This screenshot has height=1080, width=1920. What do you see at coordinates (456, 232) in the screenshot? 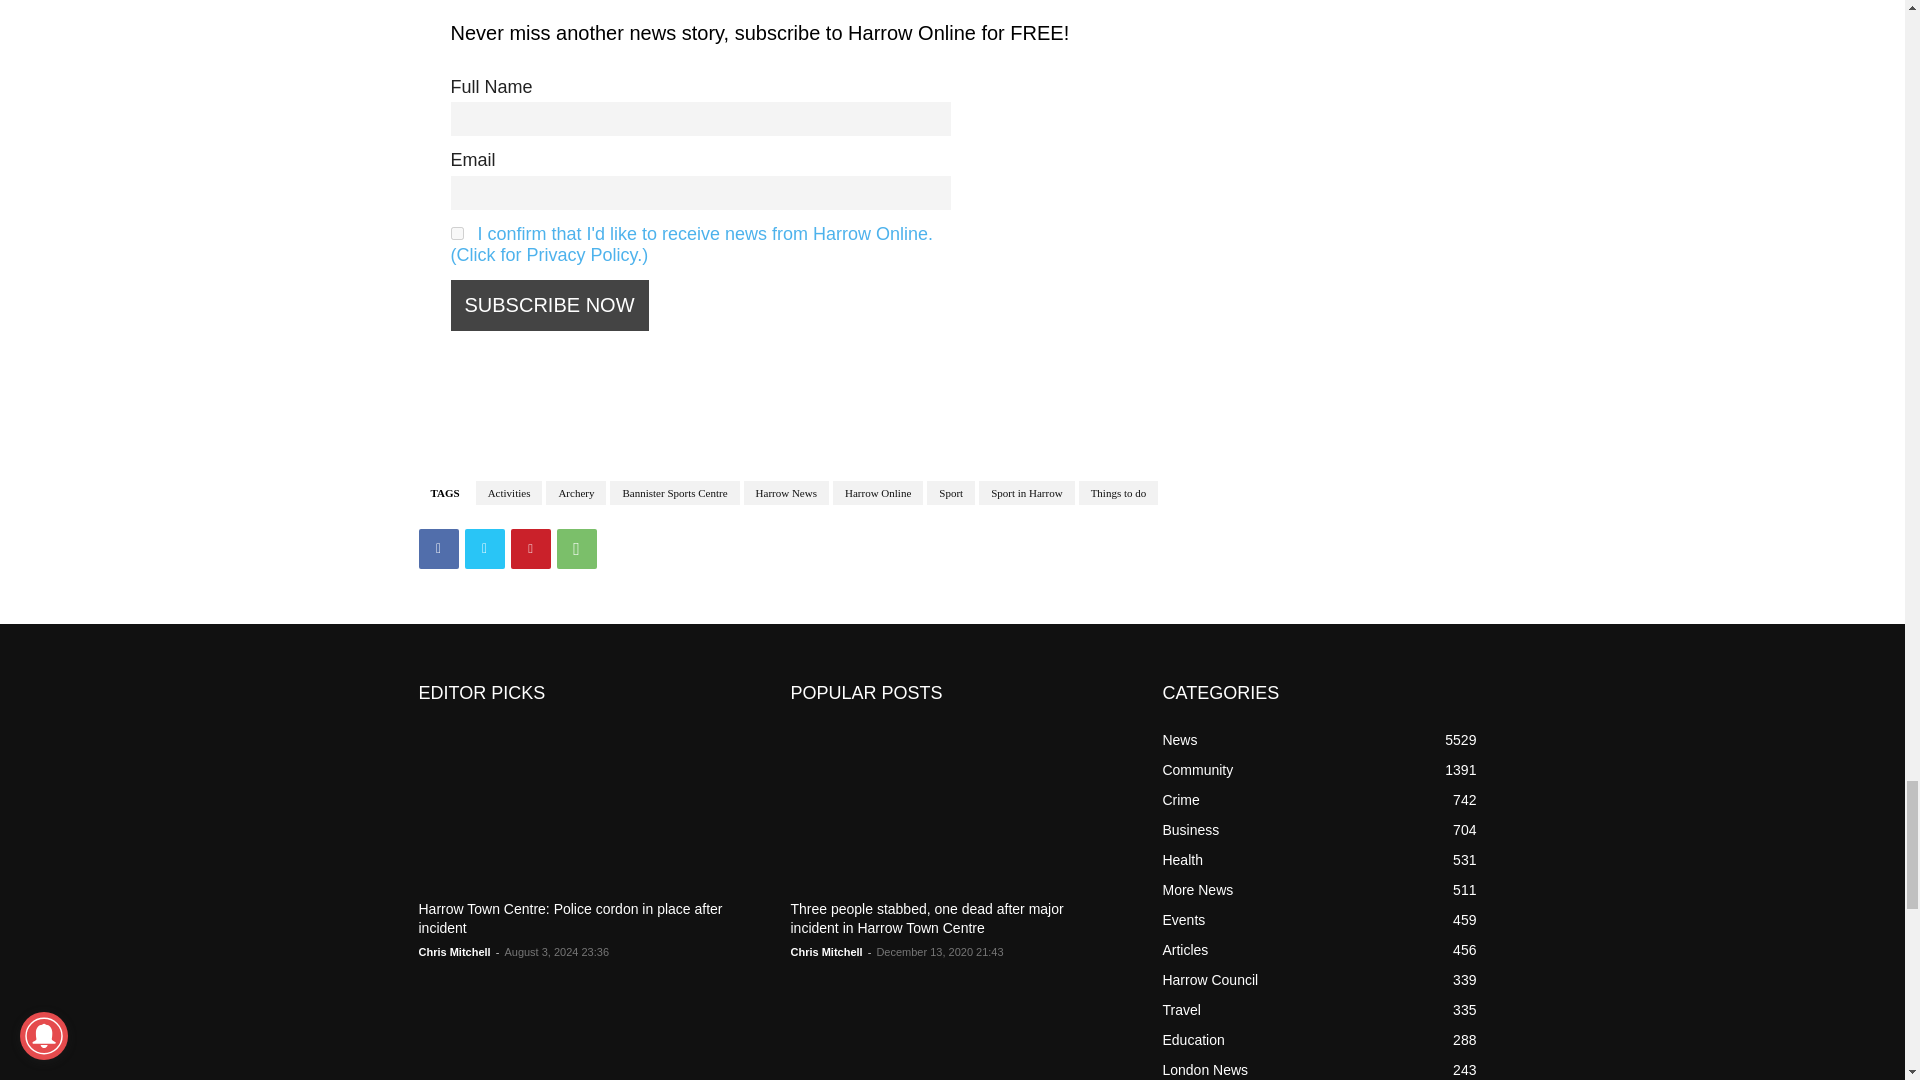
I see `on` at bounding box center [456, 232].